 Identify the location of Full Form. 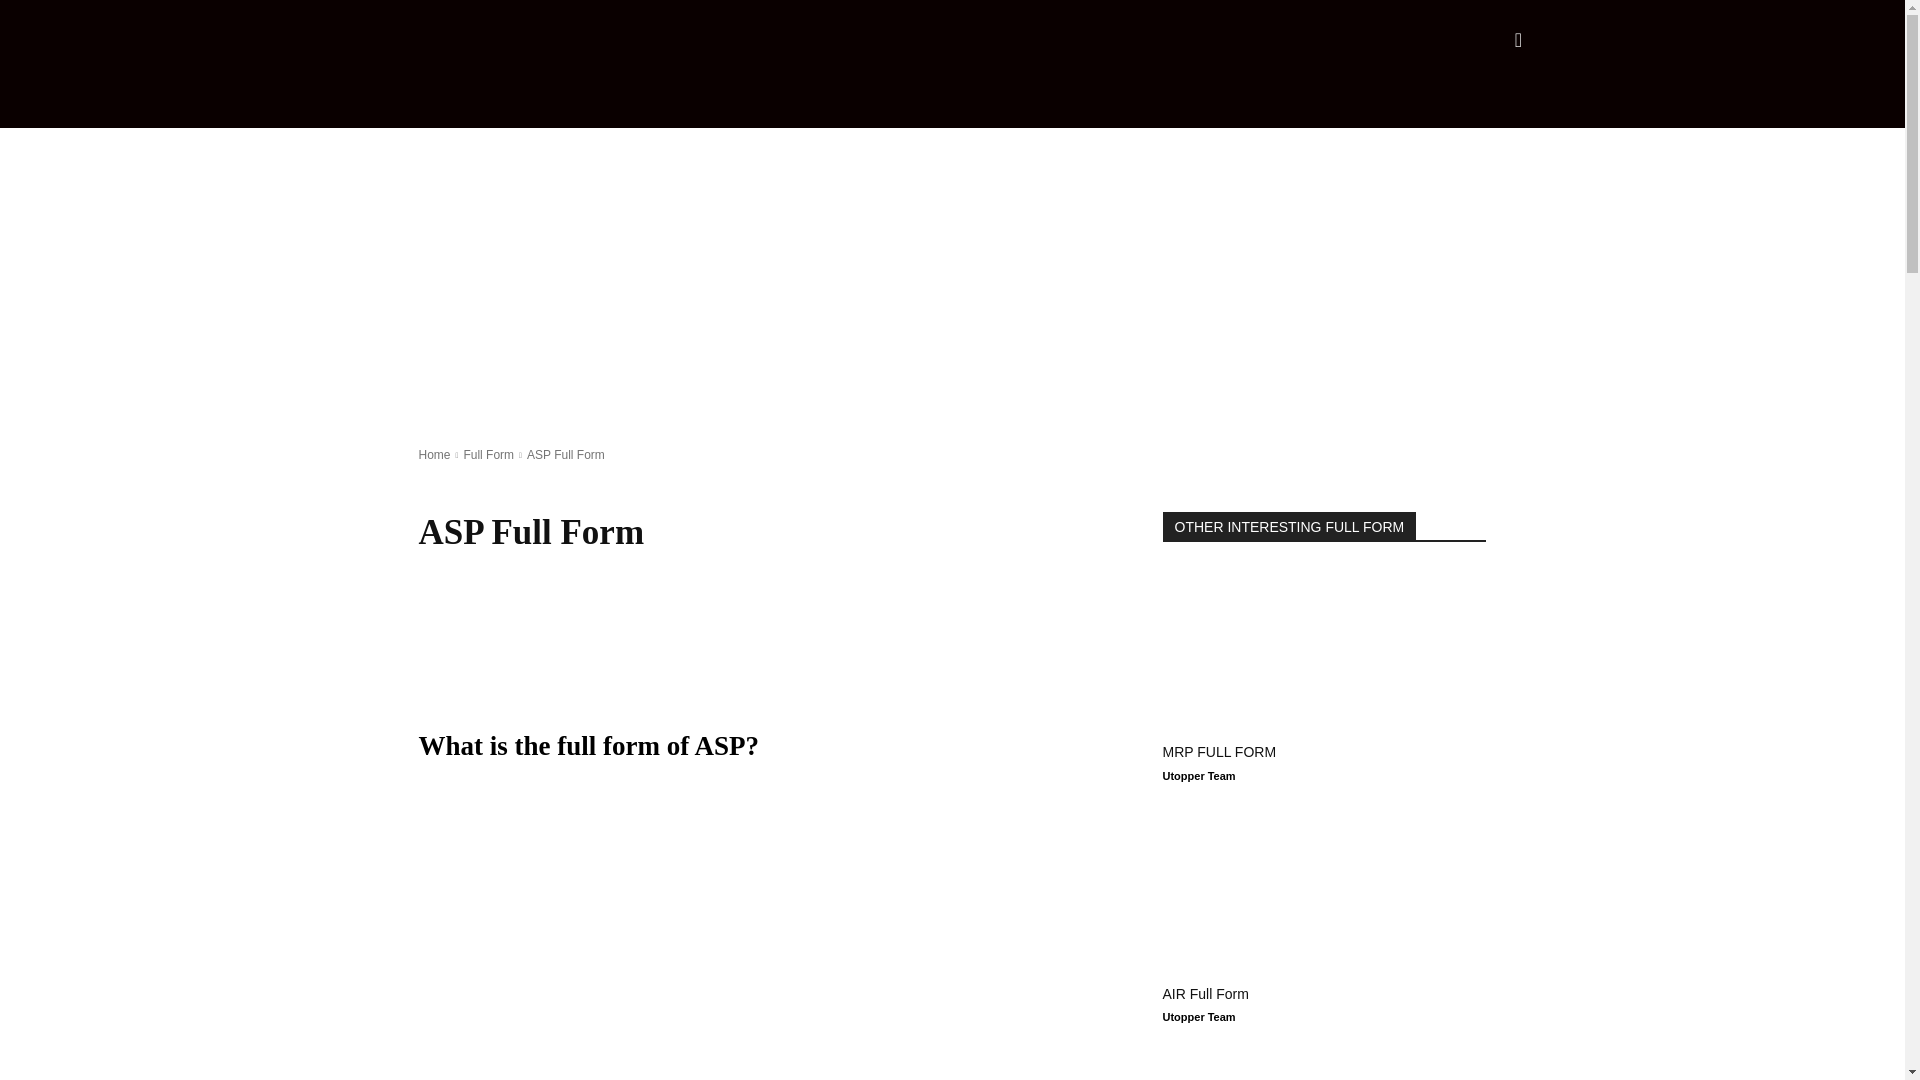
(488, 455).